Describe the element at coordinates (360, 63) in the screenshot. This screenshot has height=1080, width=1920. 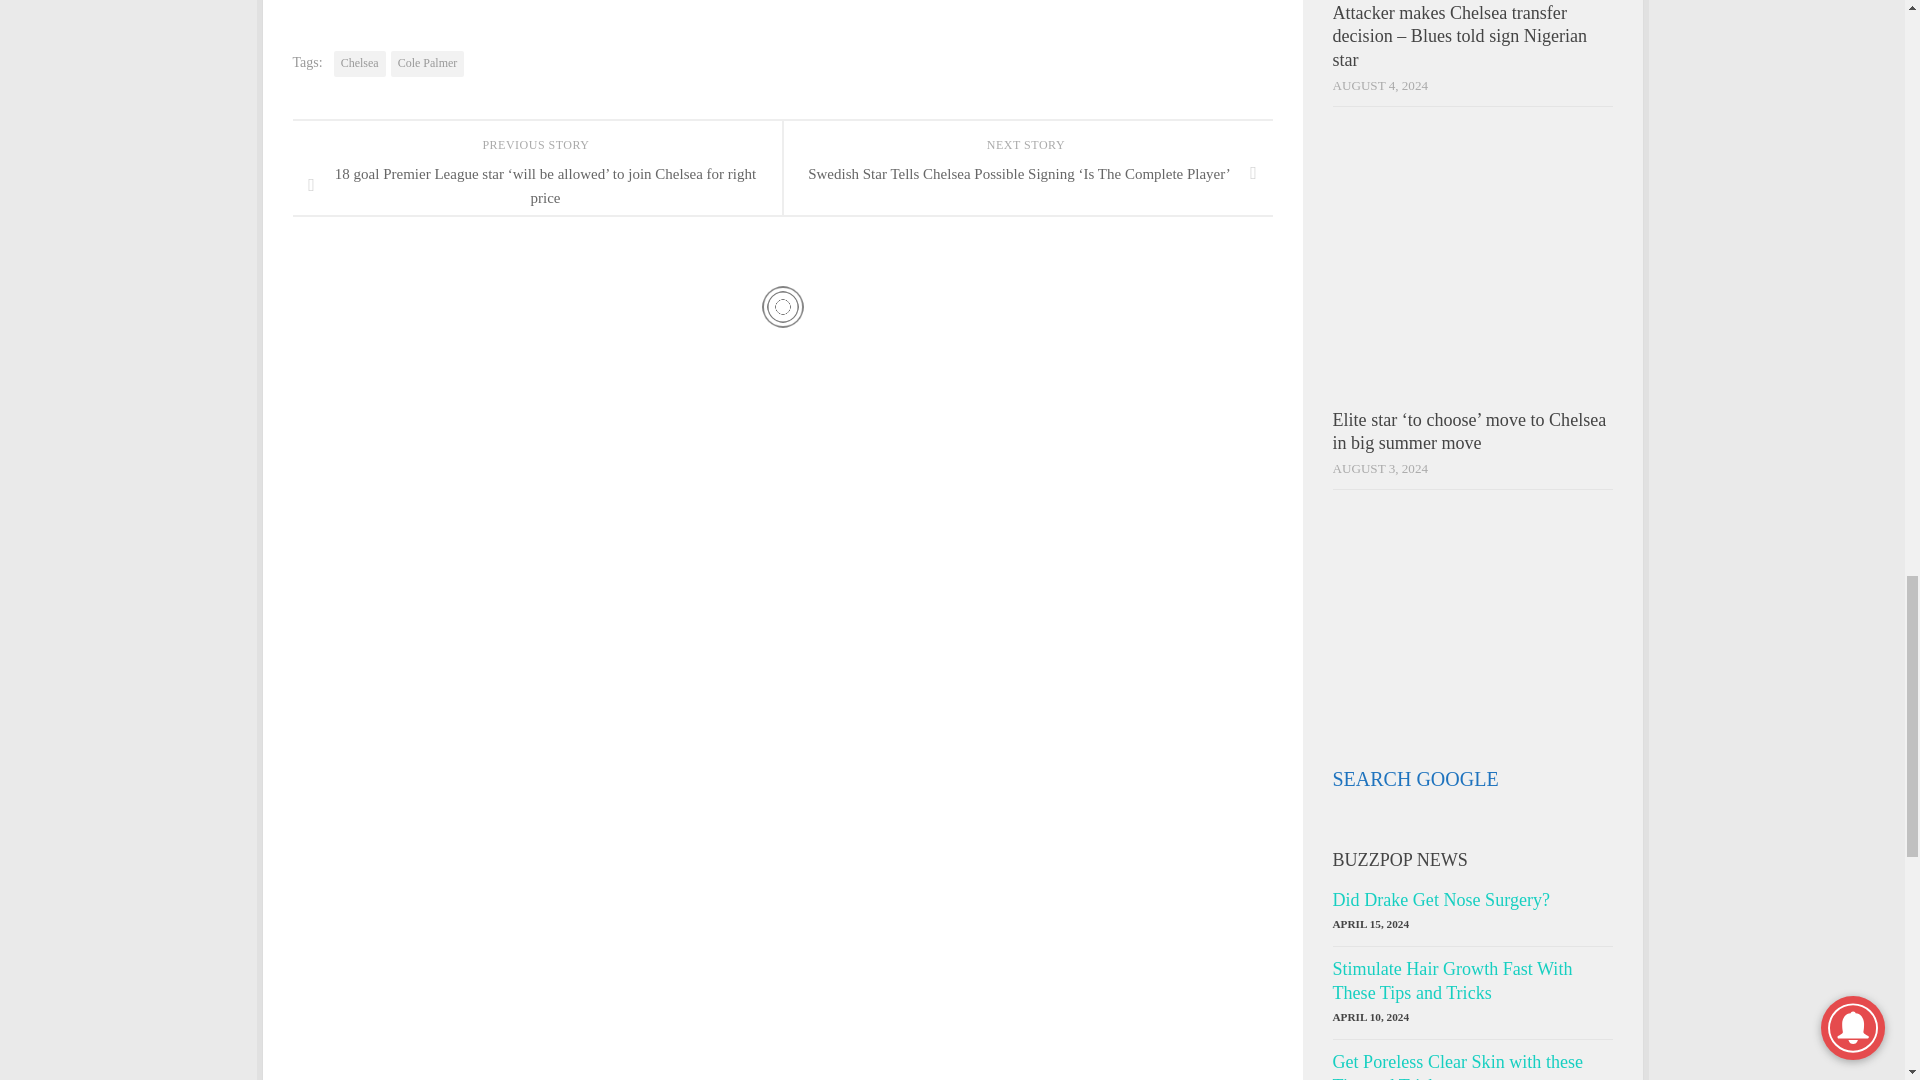
I see `Chelsea` at that location.